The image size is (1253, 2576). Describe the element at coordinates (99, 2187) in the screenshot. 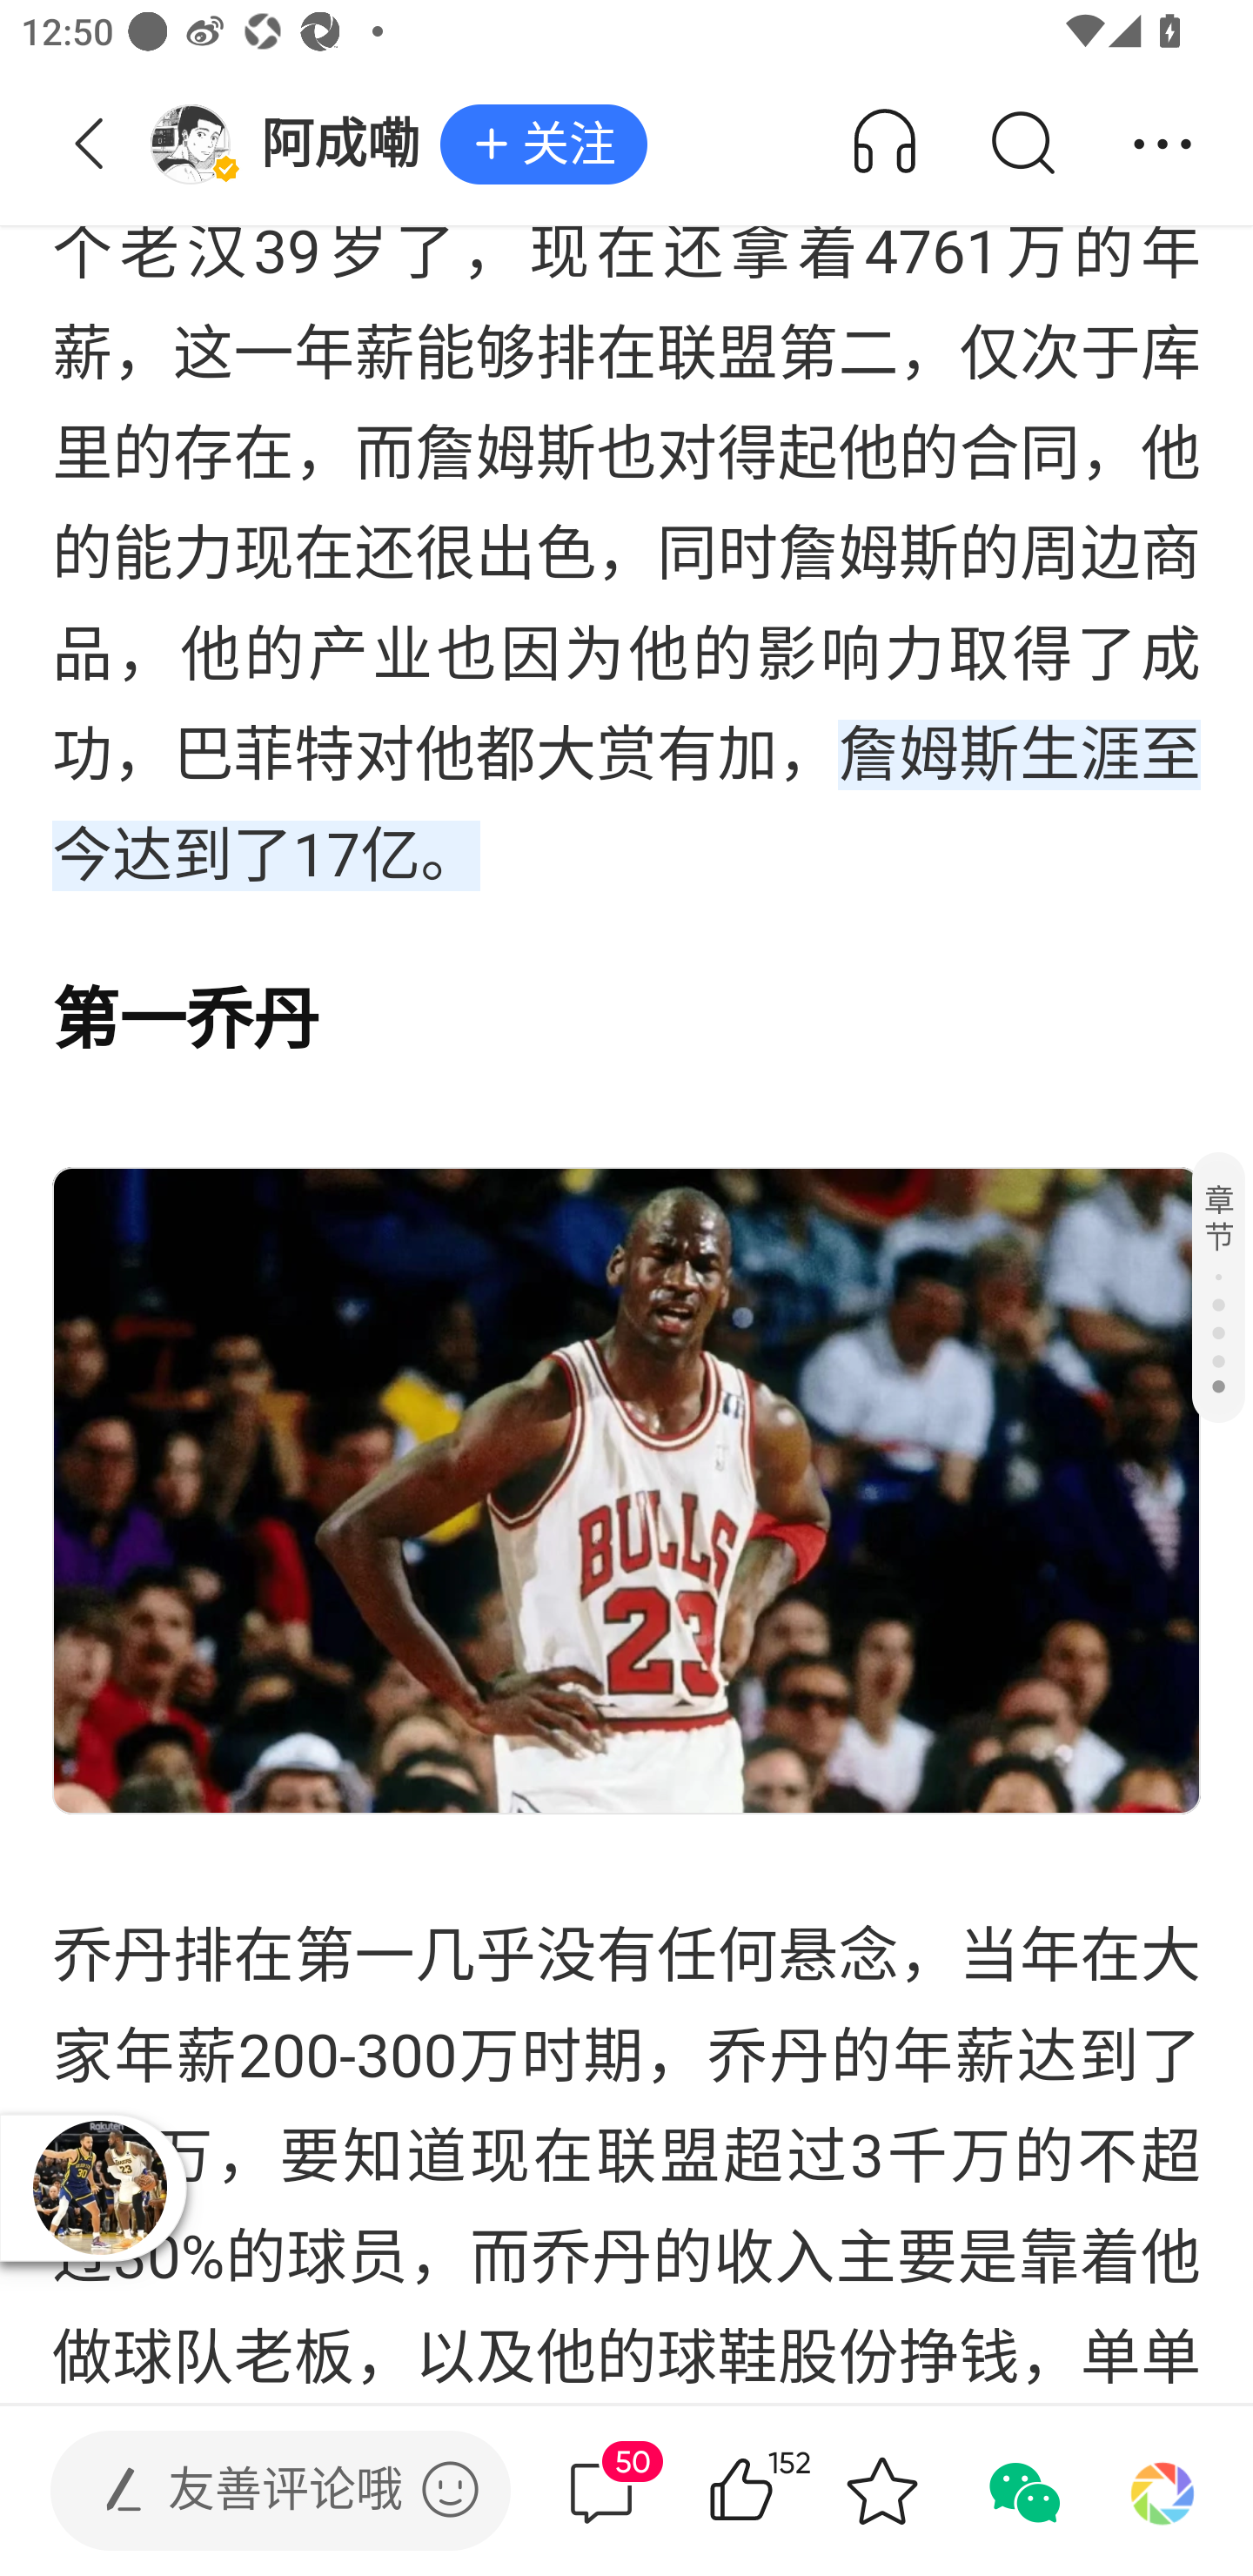

I see `播放器` at that location.